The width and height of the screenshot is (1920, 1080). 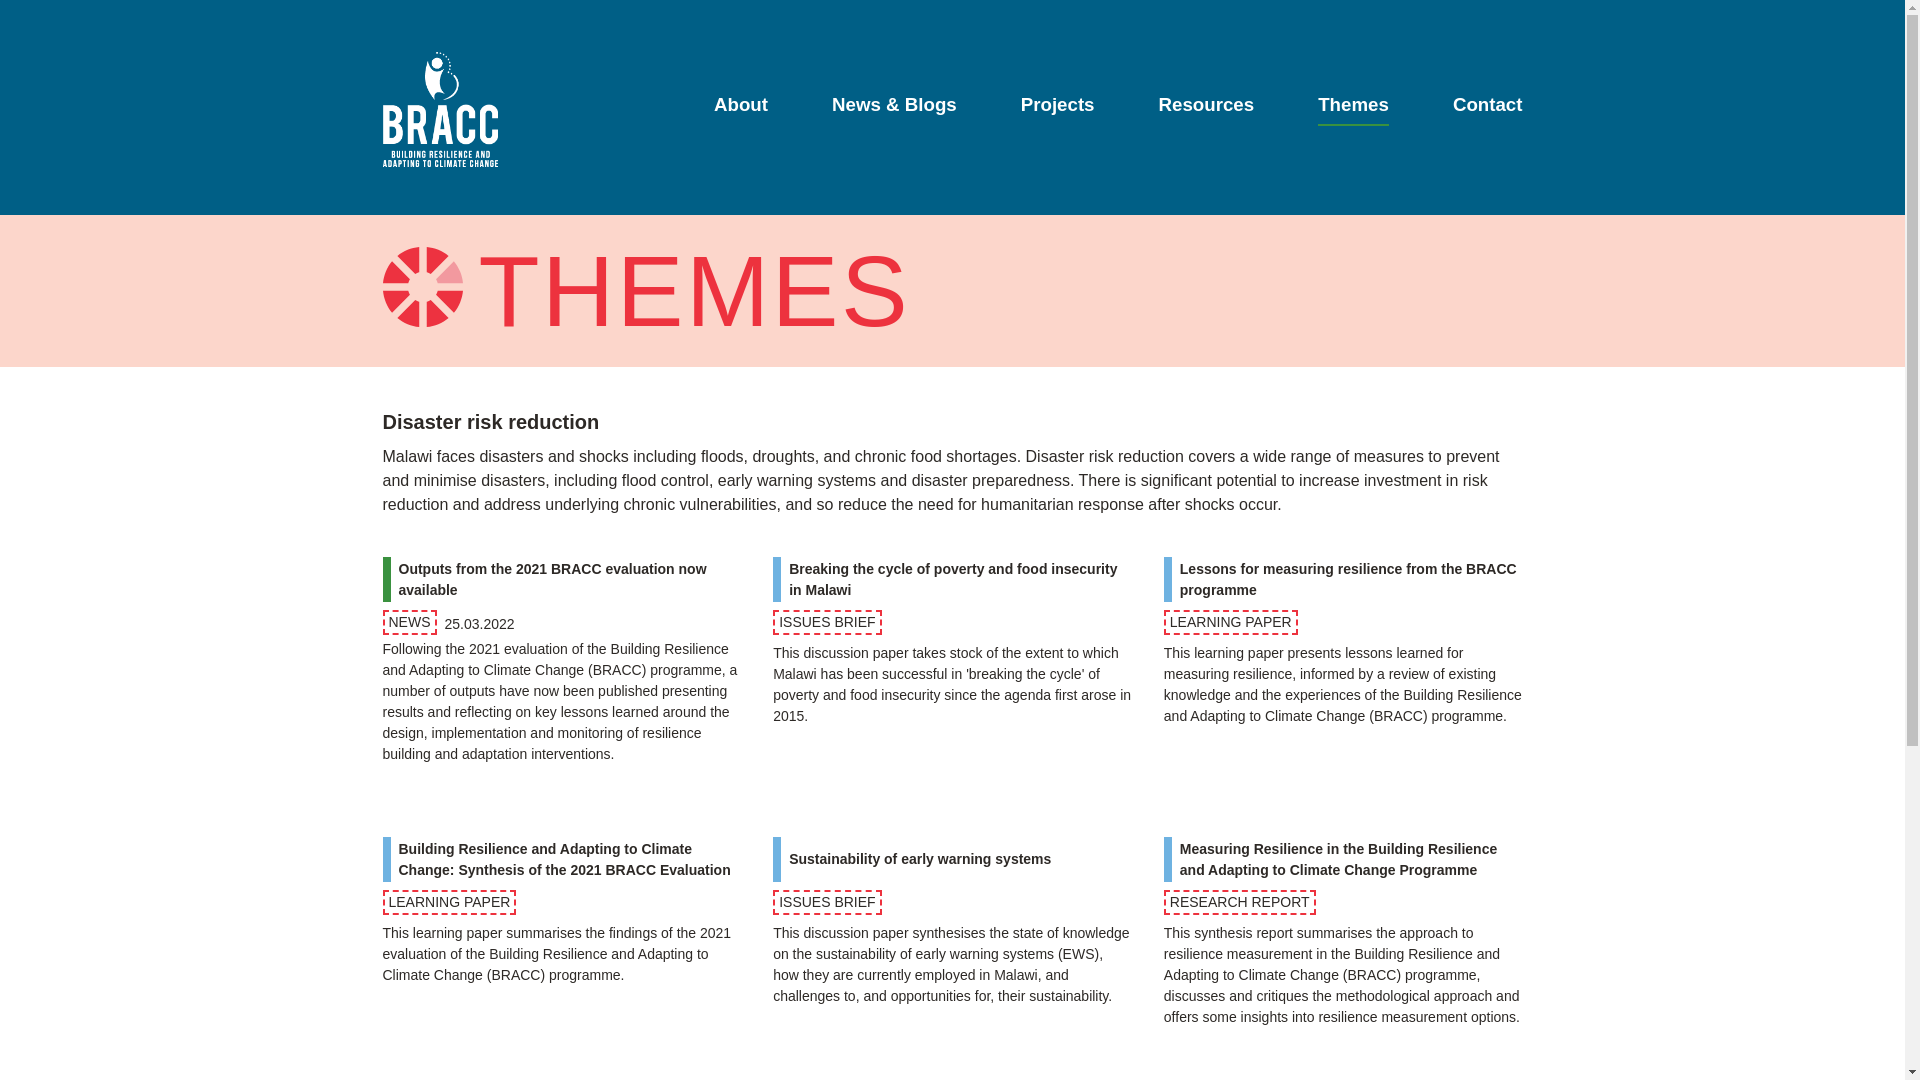 I want to click on Sustainability of early warning systems, so click(x=920, y=859).